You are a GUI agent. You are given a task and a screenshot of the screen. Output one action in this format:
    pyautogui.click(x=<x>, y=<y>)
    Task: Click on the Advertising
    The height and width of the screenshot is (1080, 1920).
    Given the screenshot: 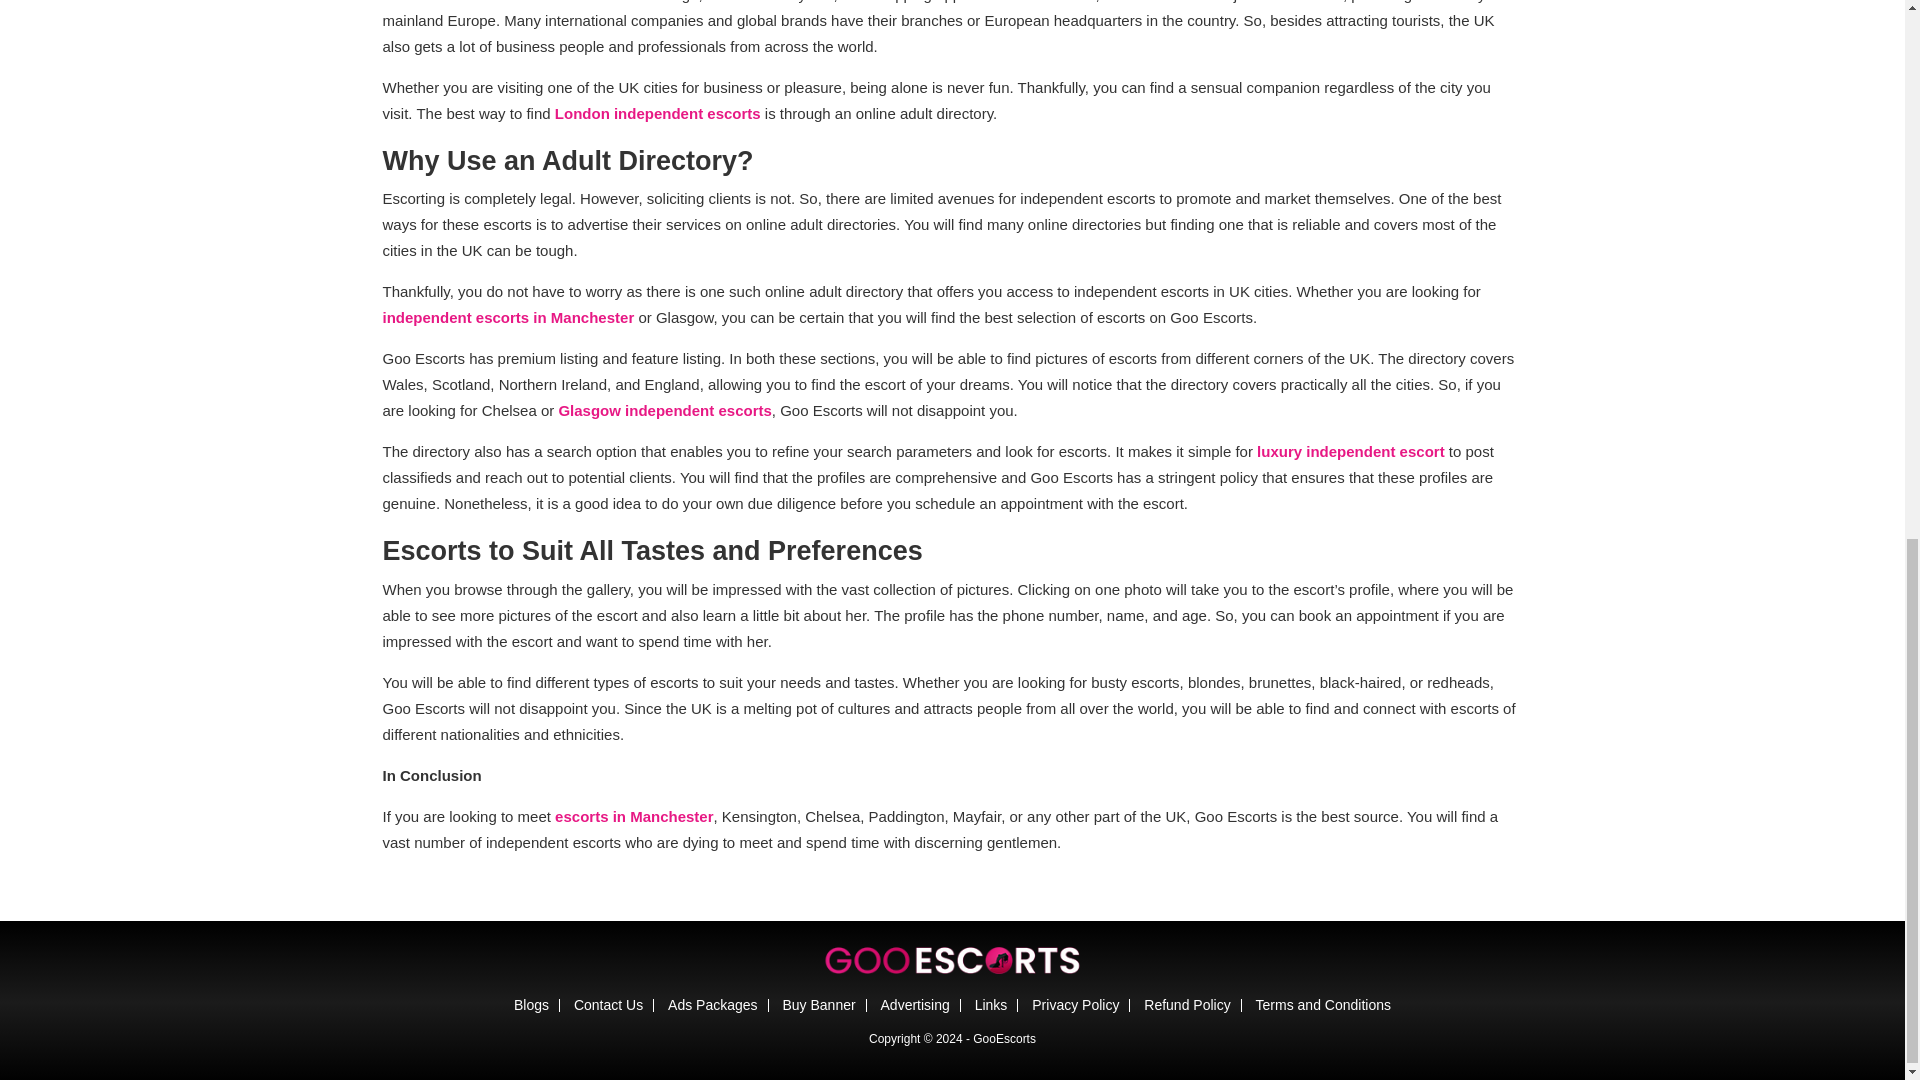 What is the action you would take?
    pyautogui.click(x=916, y=1004)
    